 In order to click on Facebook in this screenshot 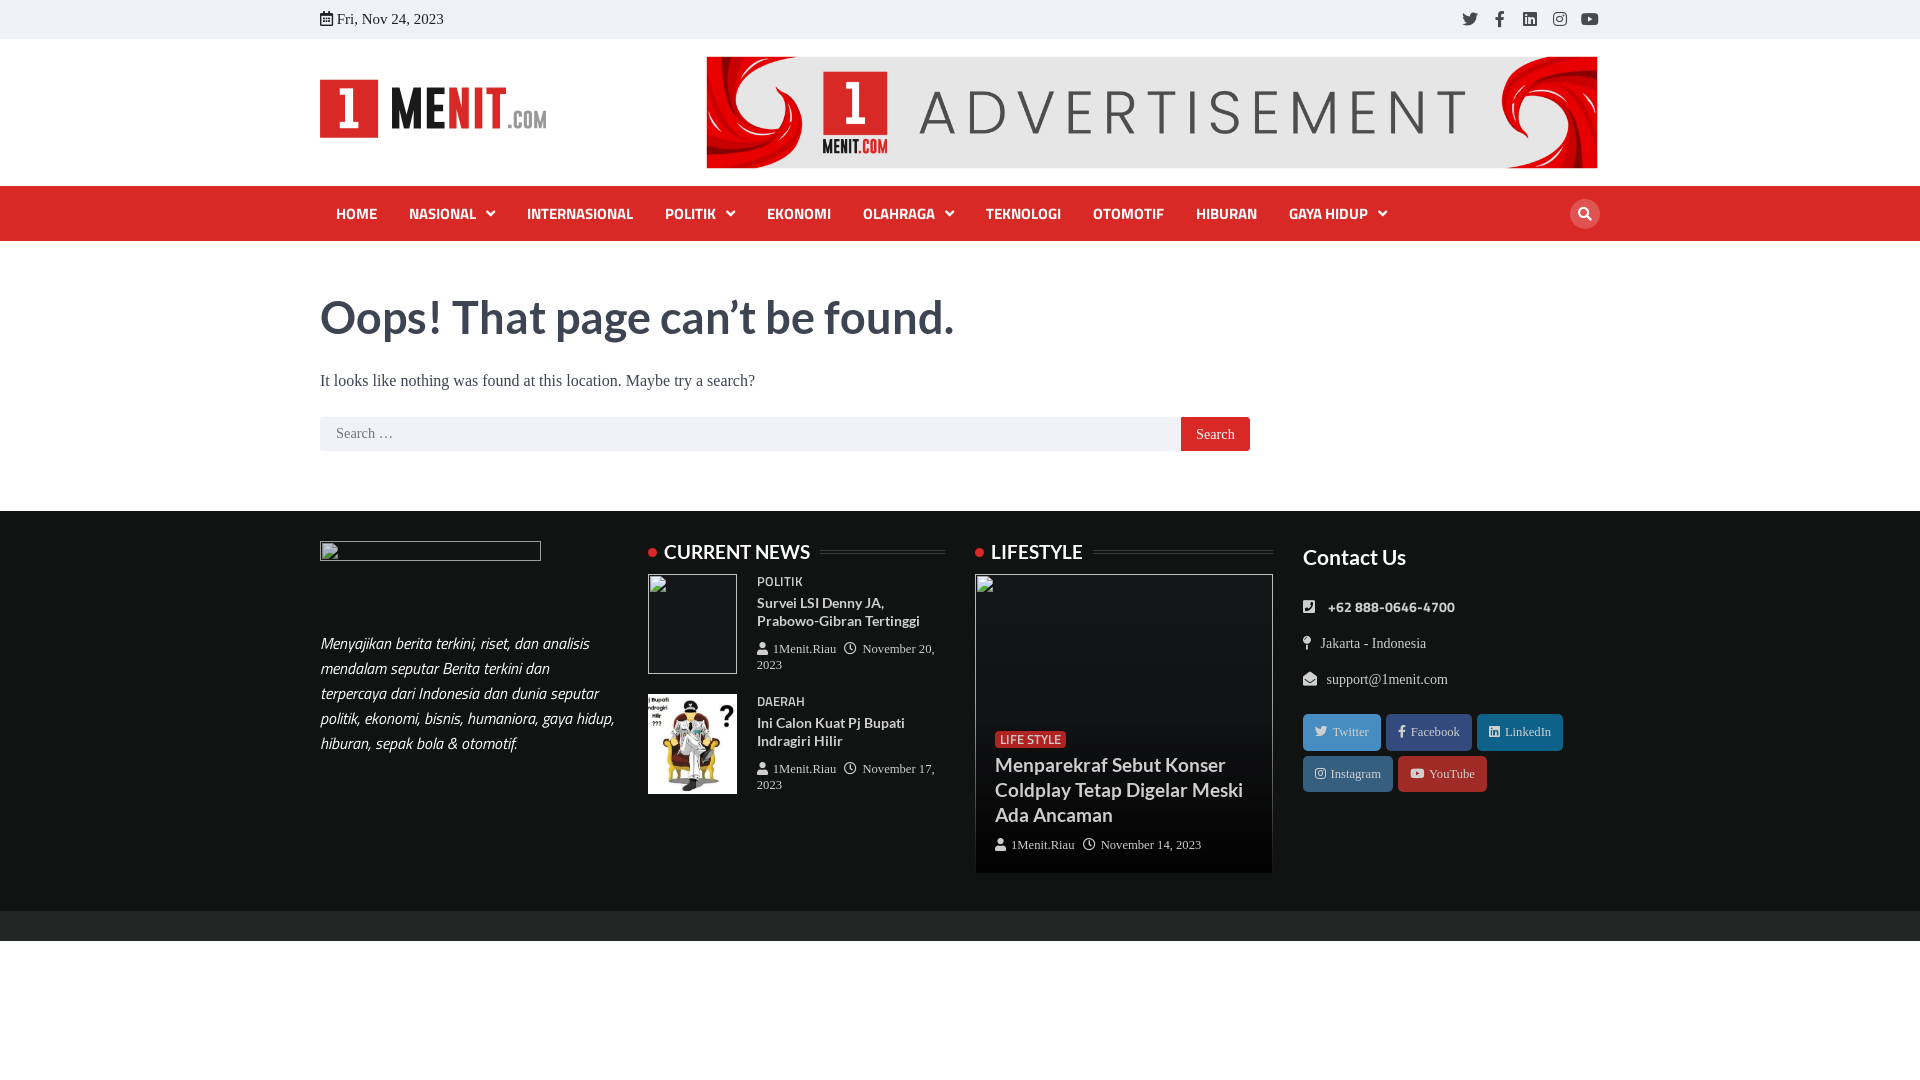, I will do `click(1429, 732)`.